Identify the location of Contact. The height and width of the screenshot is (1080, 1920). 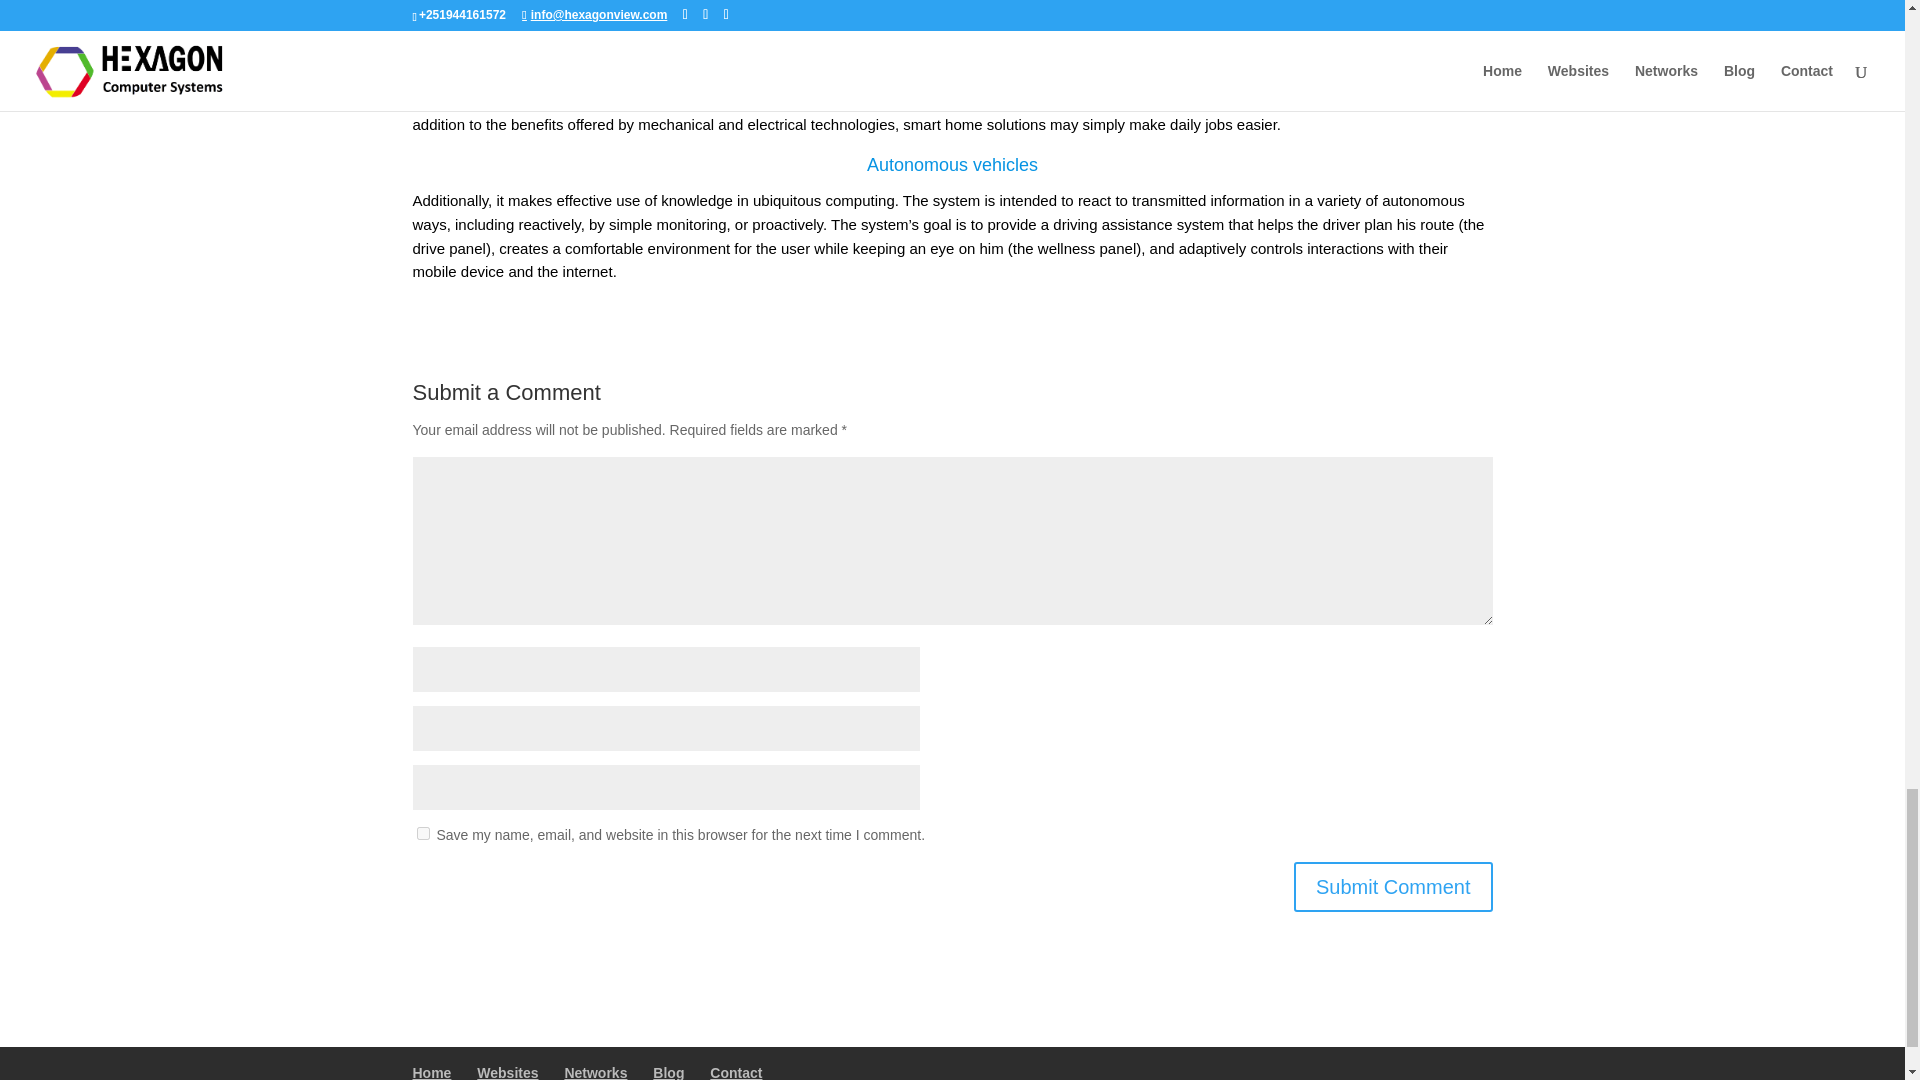
(736, 1072).